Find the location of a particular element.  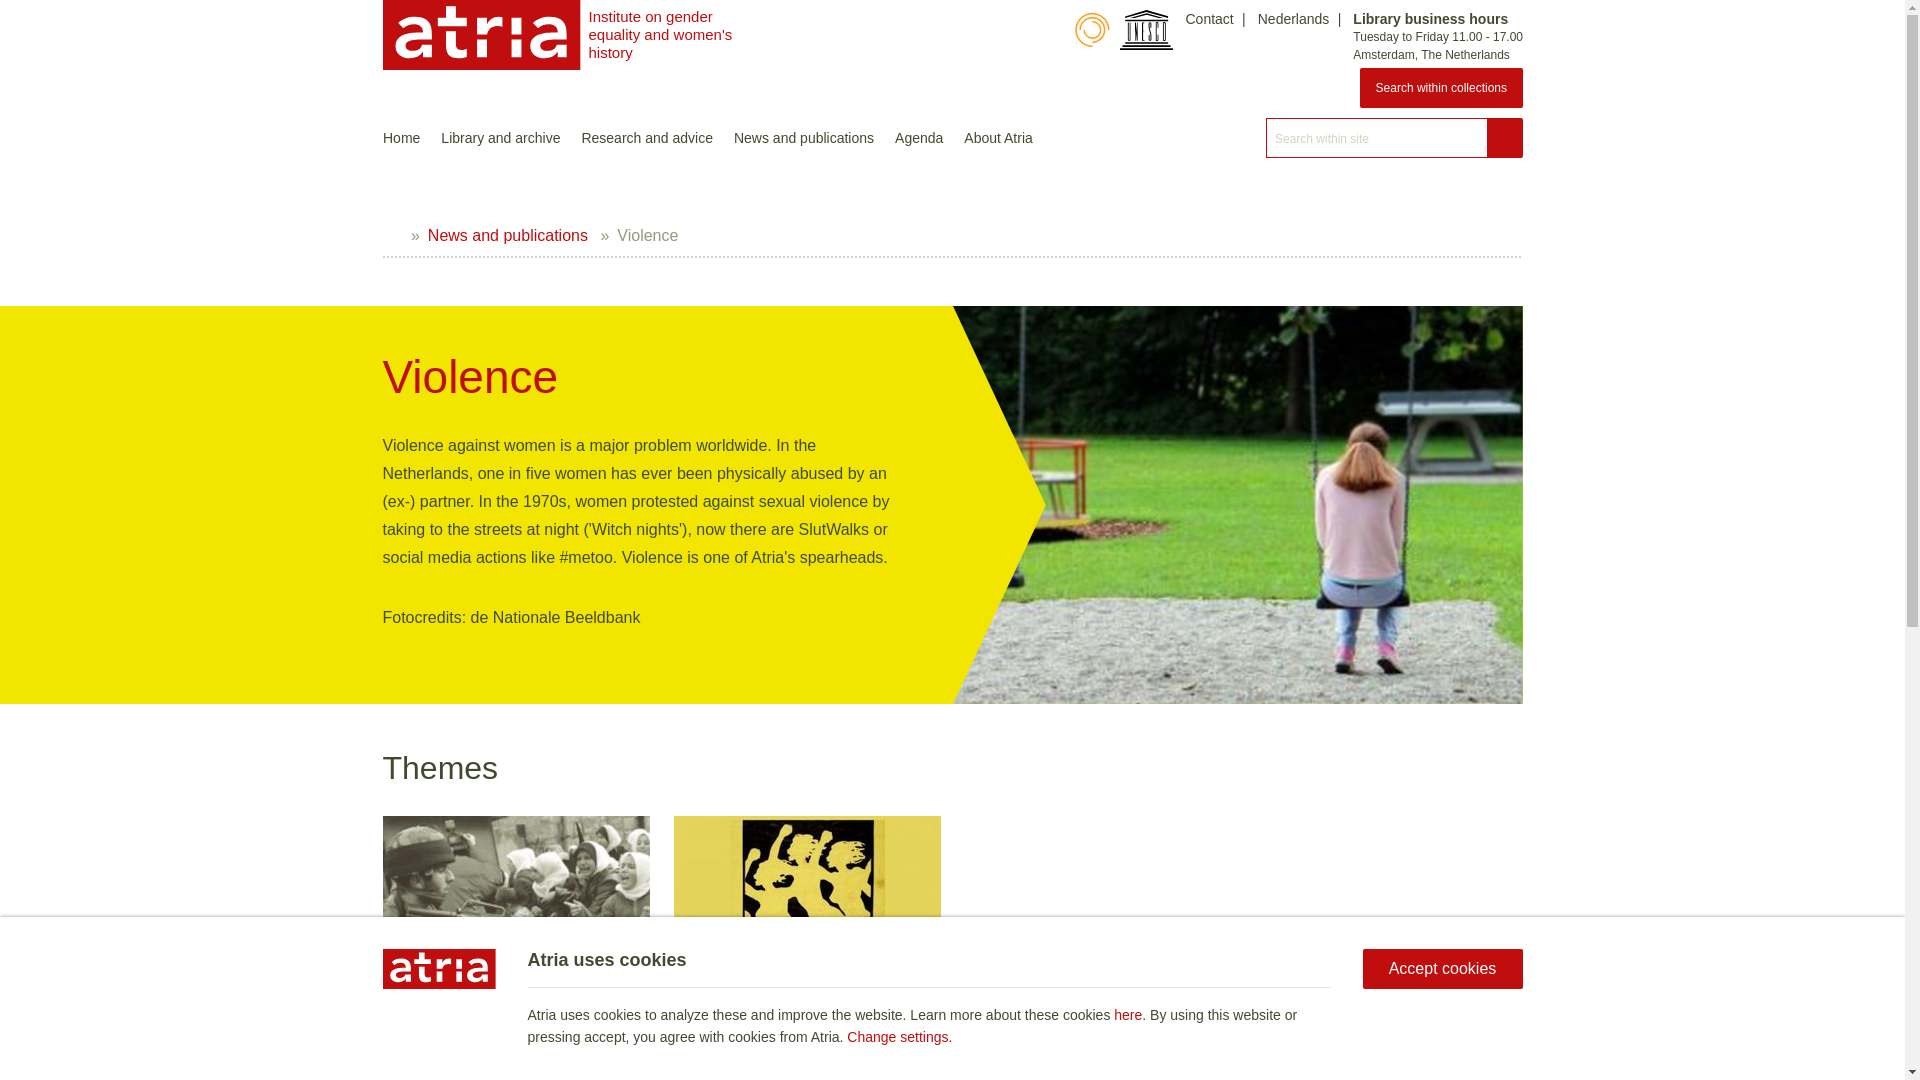

Library and archive is located at coordinates (500, 137).